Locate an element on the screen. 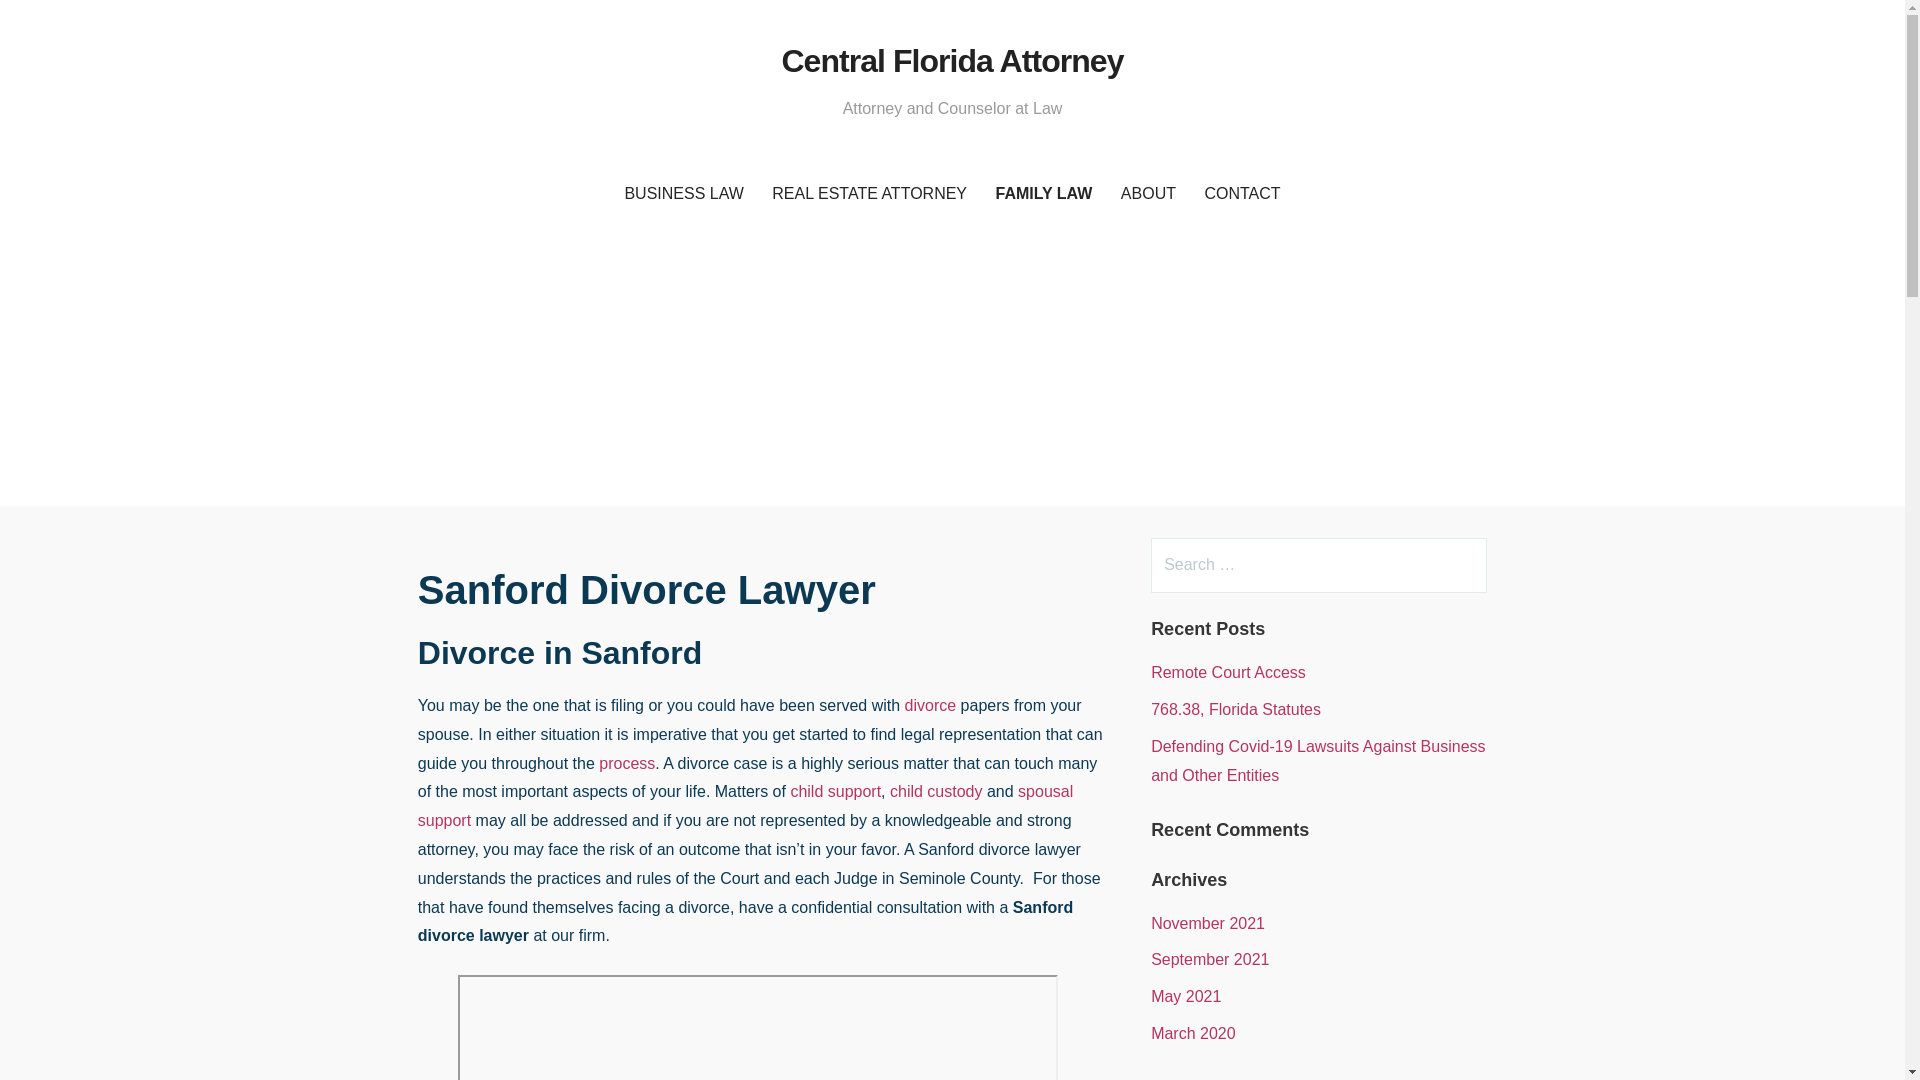 The height and width of the screenshot is (1080, 1920). REAL ESTATE ATTORNEY is located at coordinates (870, 194).